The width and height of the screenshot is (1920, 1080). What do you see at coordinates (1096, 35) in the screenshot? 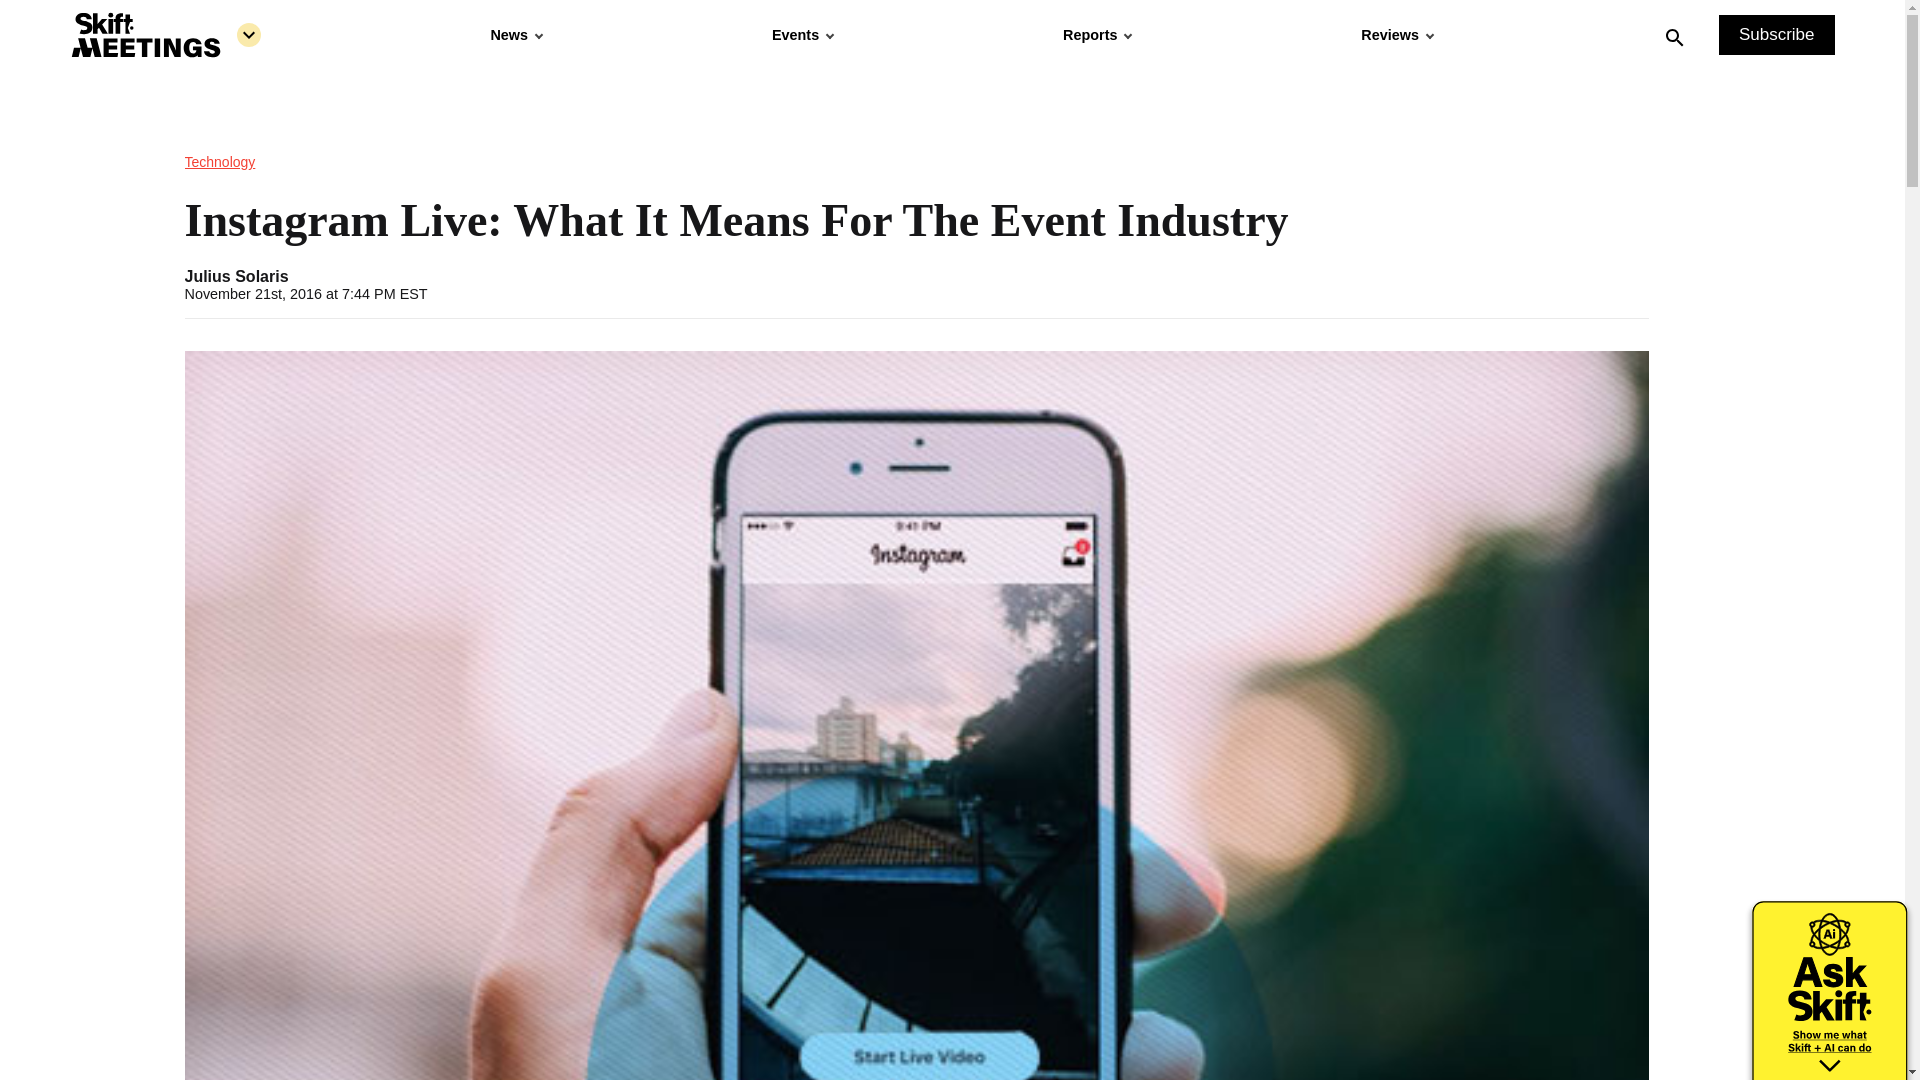
I see `Reports` at bounding box center [1096, 35].